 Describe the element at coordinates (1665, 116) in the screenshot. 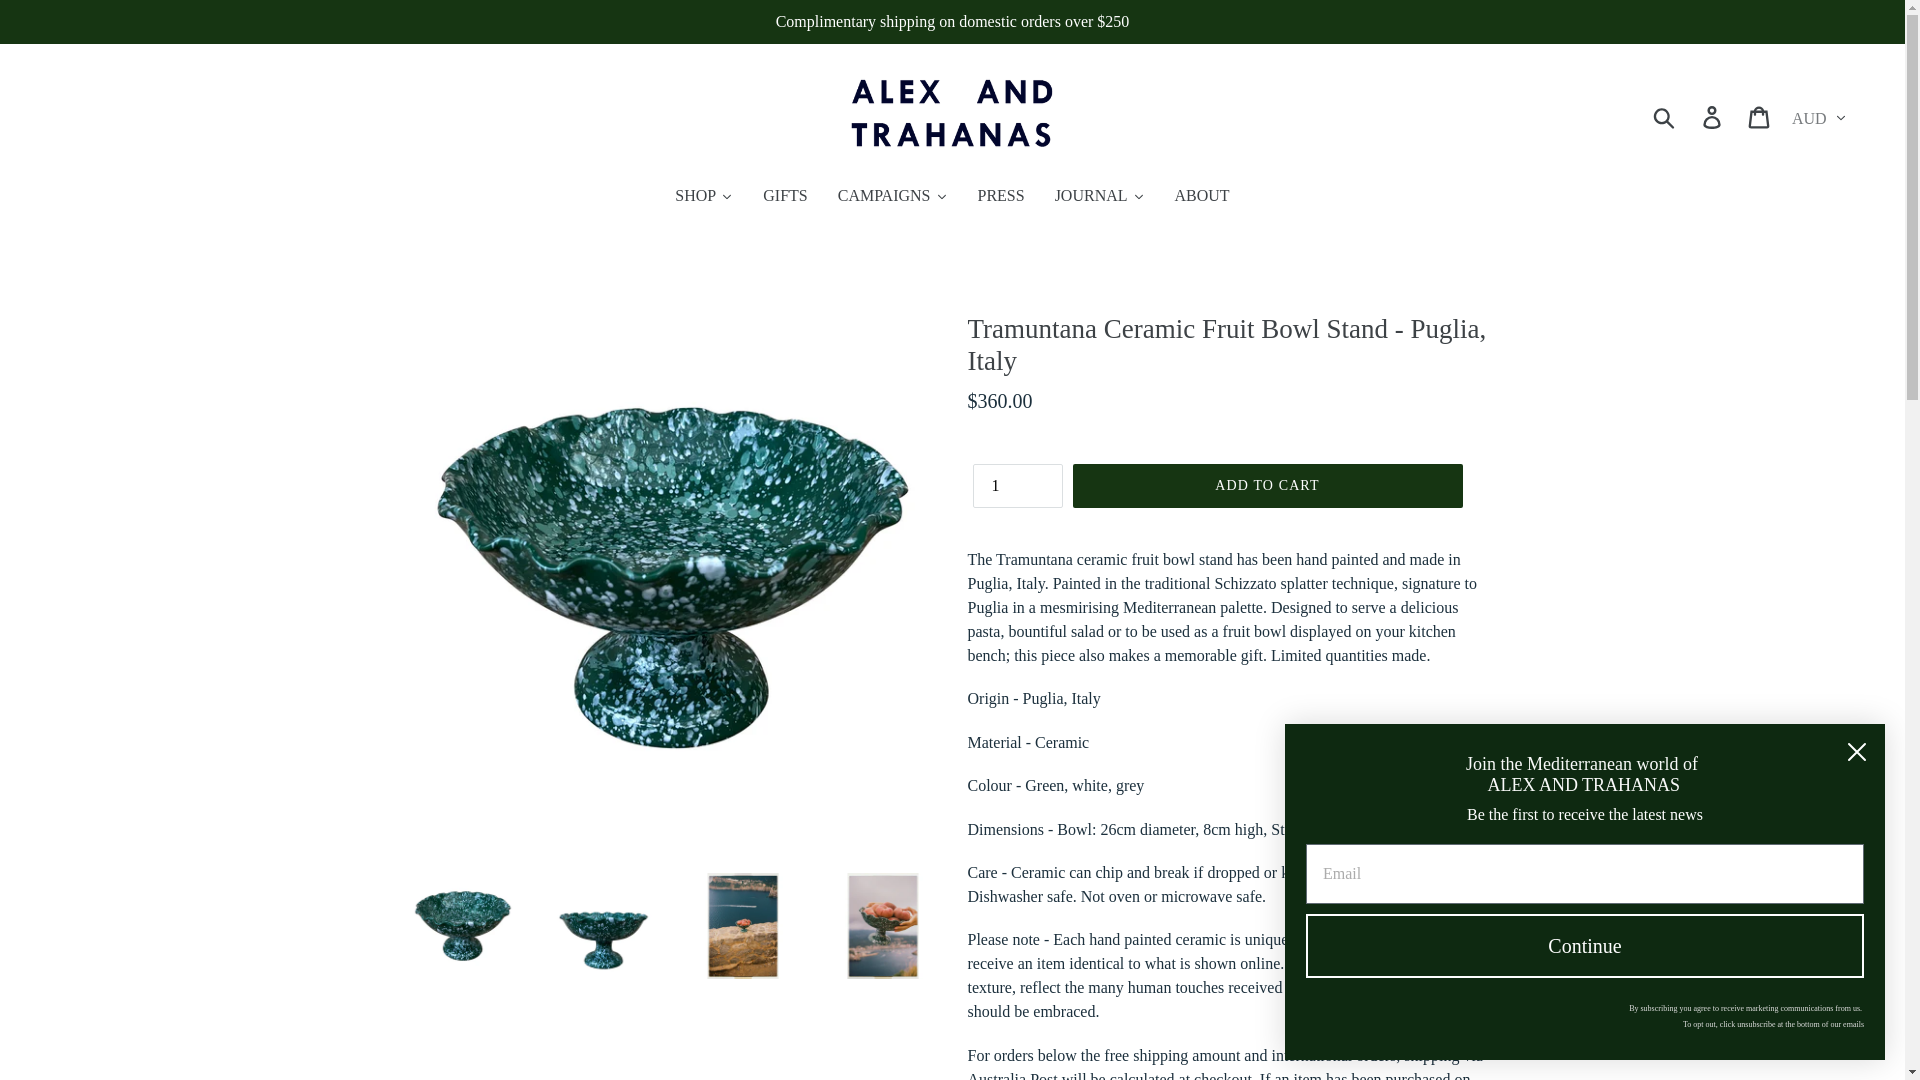

I see `Submit` at that location.